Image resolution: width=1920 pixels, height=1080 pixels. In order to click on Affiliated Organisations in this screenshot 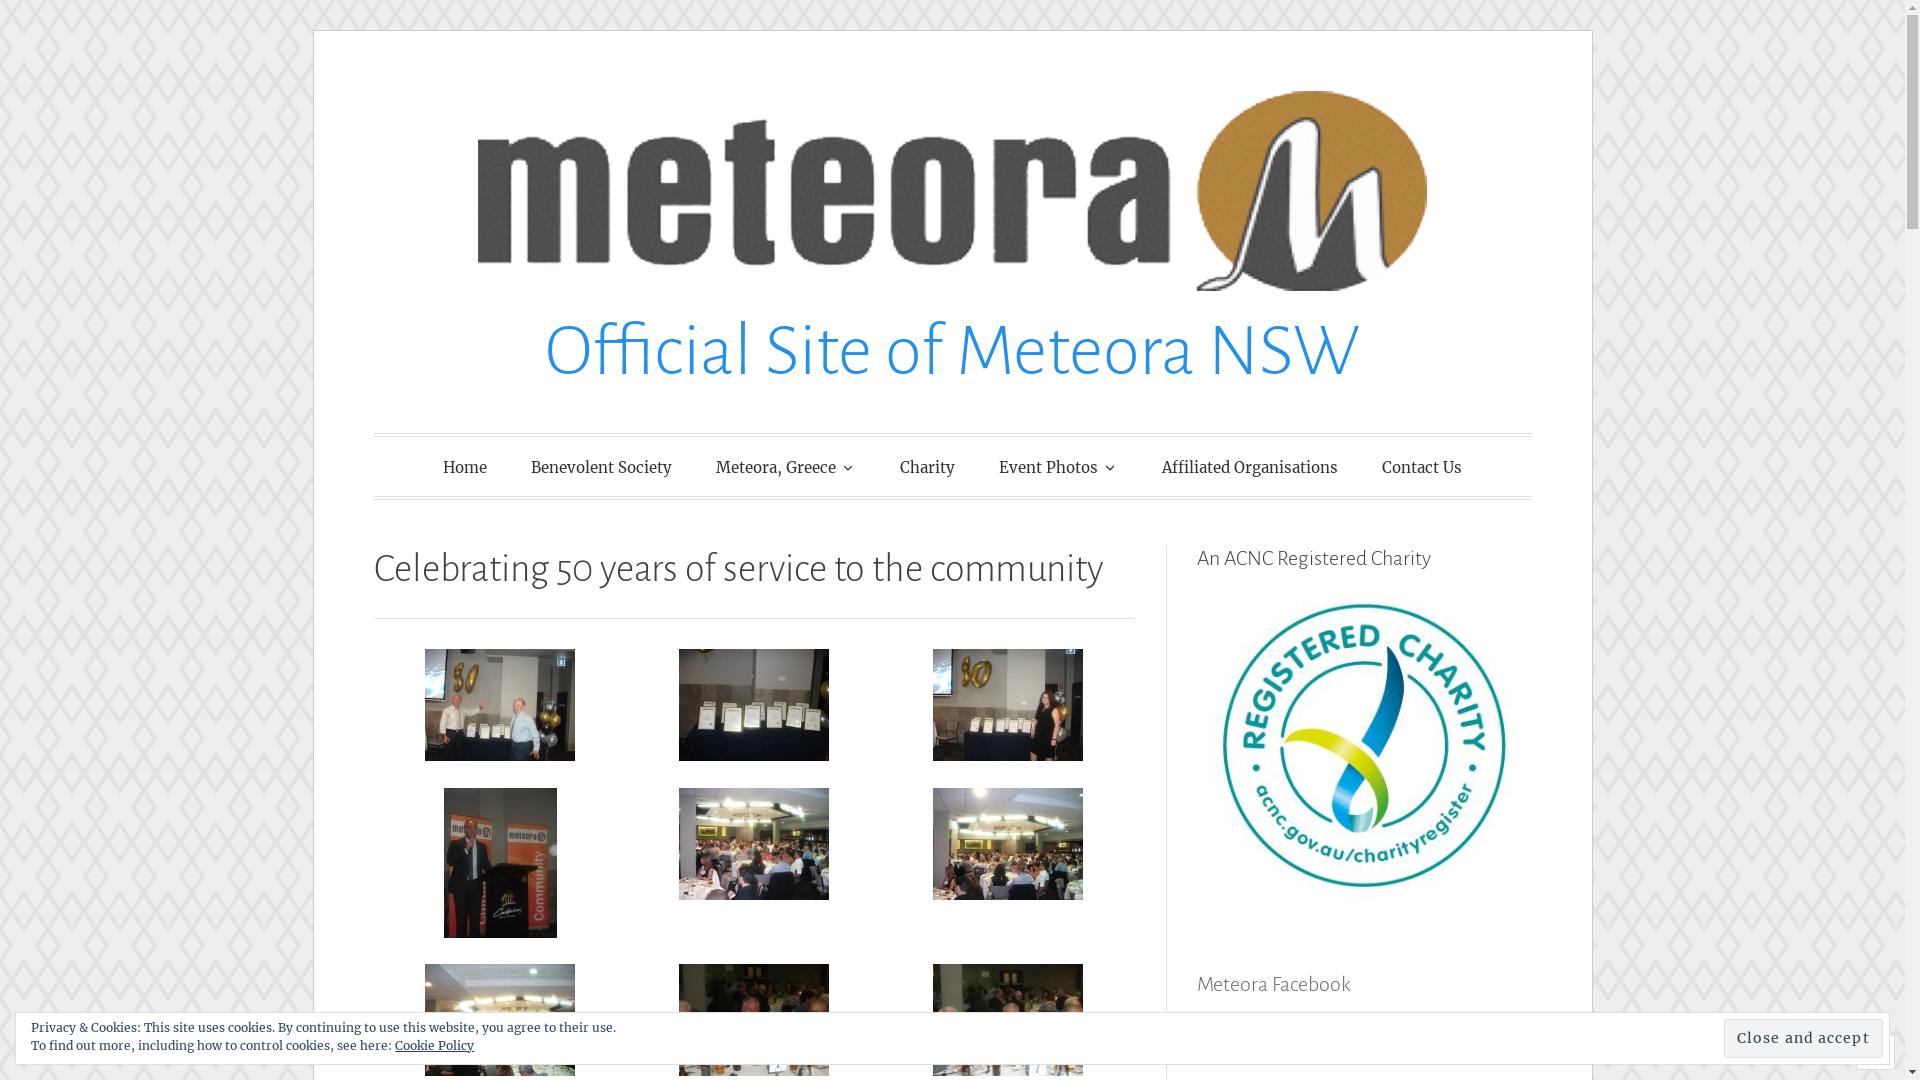, I will do `click(1250, 468)`.